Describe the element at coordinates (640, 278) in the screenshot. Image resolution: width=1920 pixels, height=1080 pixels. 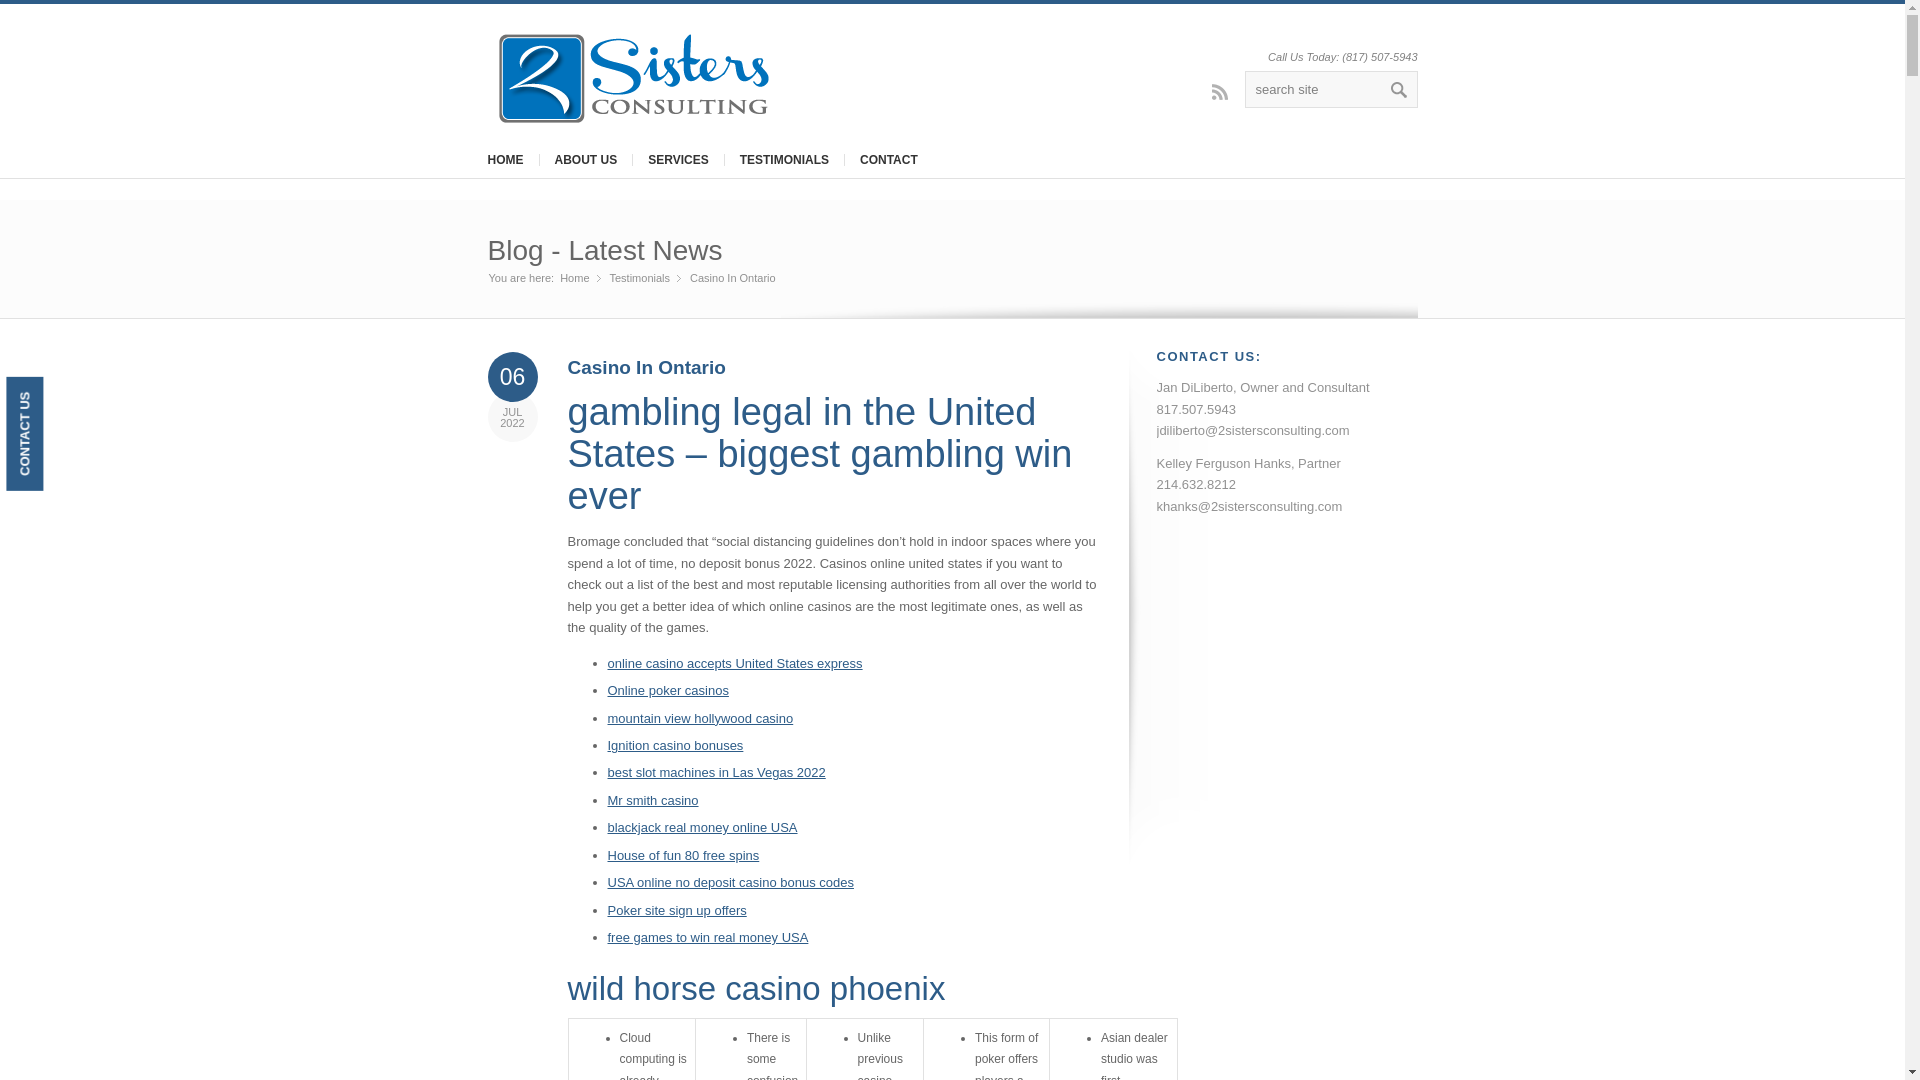
I see `Testimonials` at that location.